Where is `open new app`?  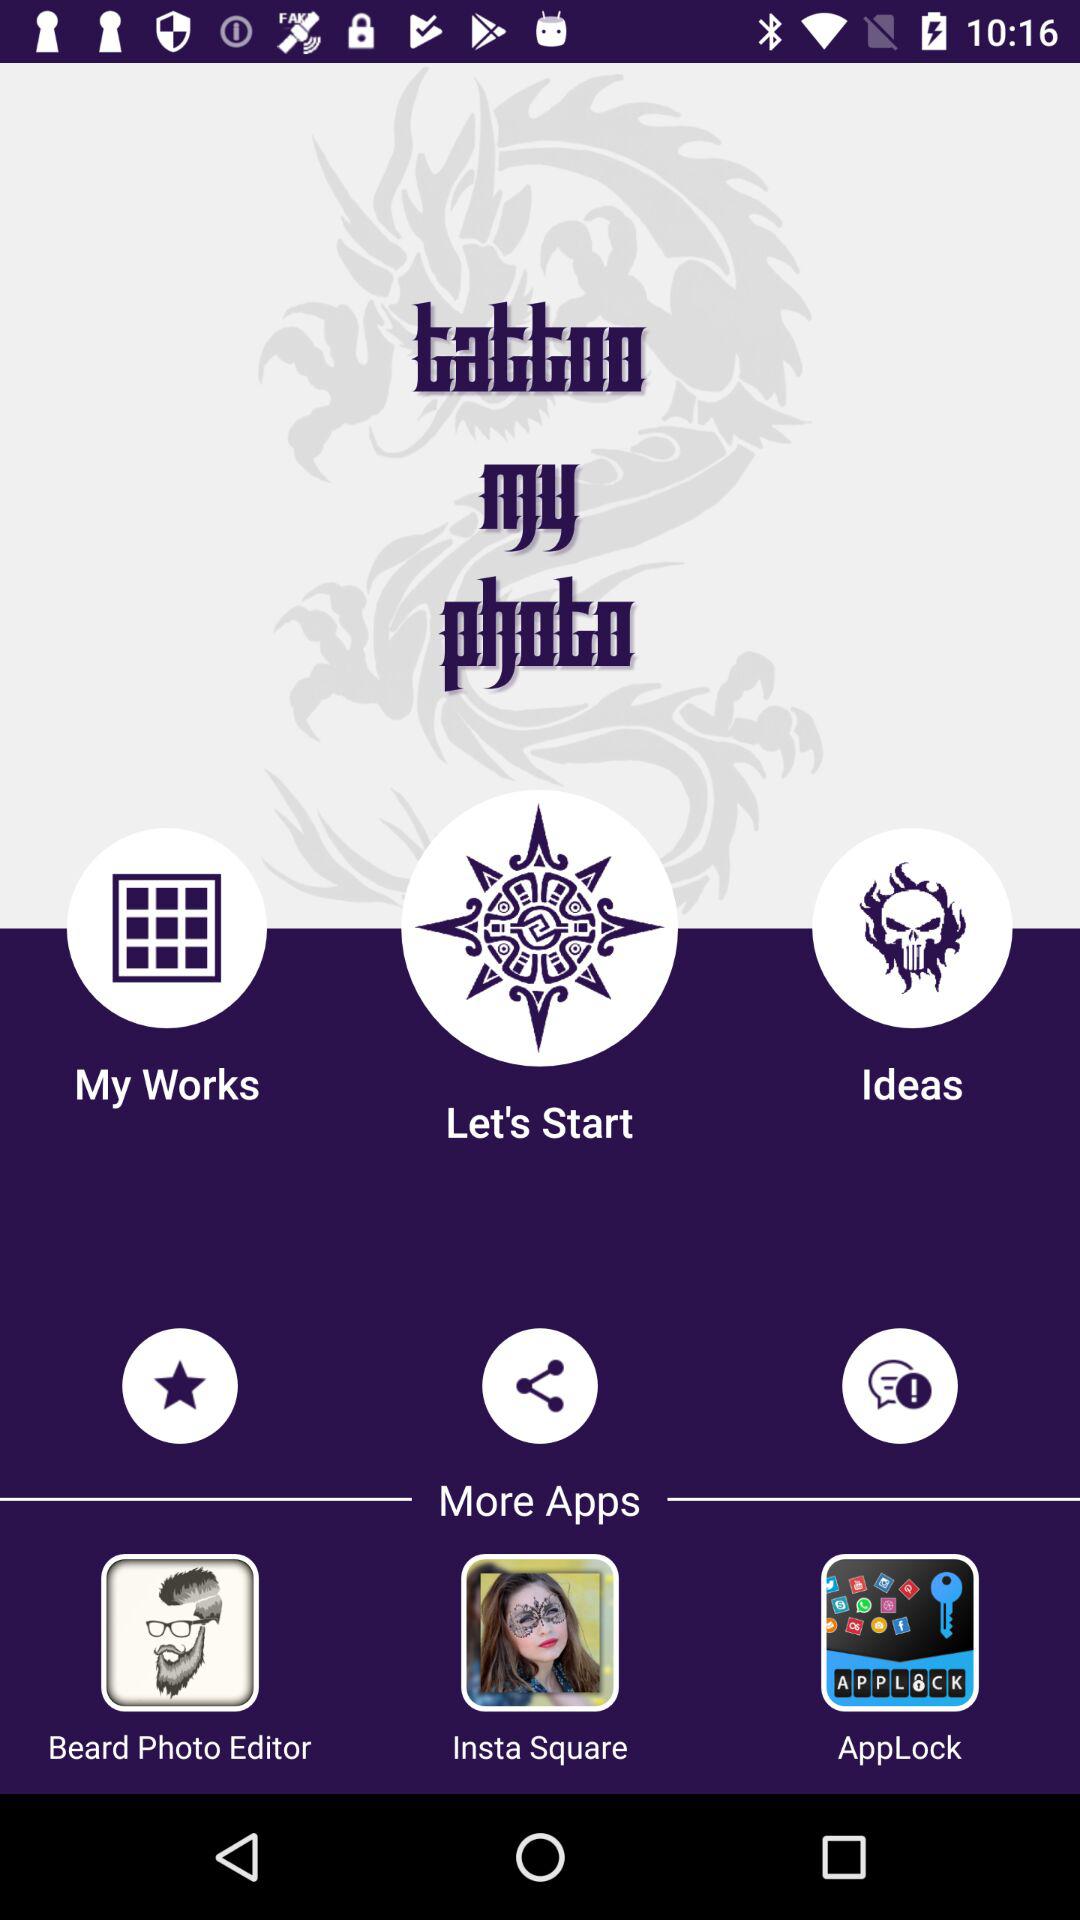 open new app is located at coordinates (900, 1632).